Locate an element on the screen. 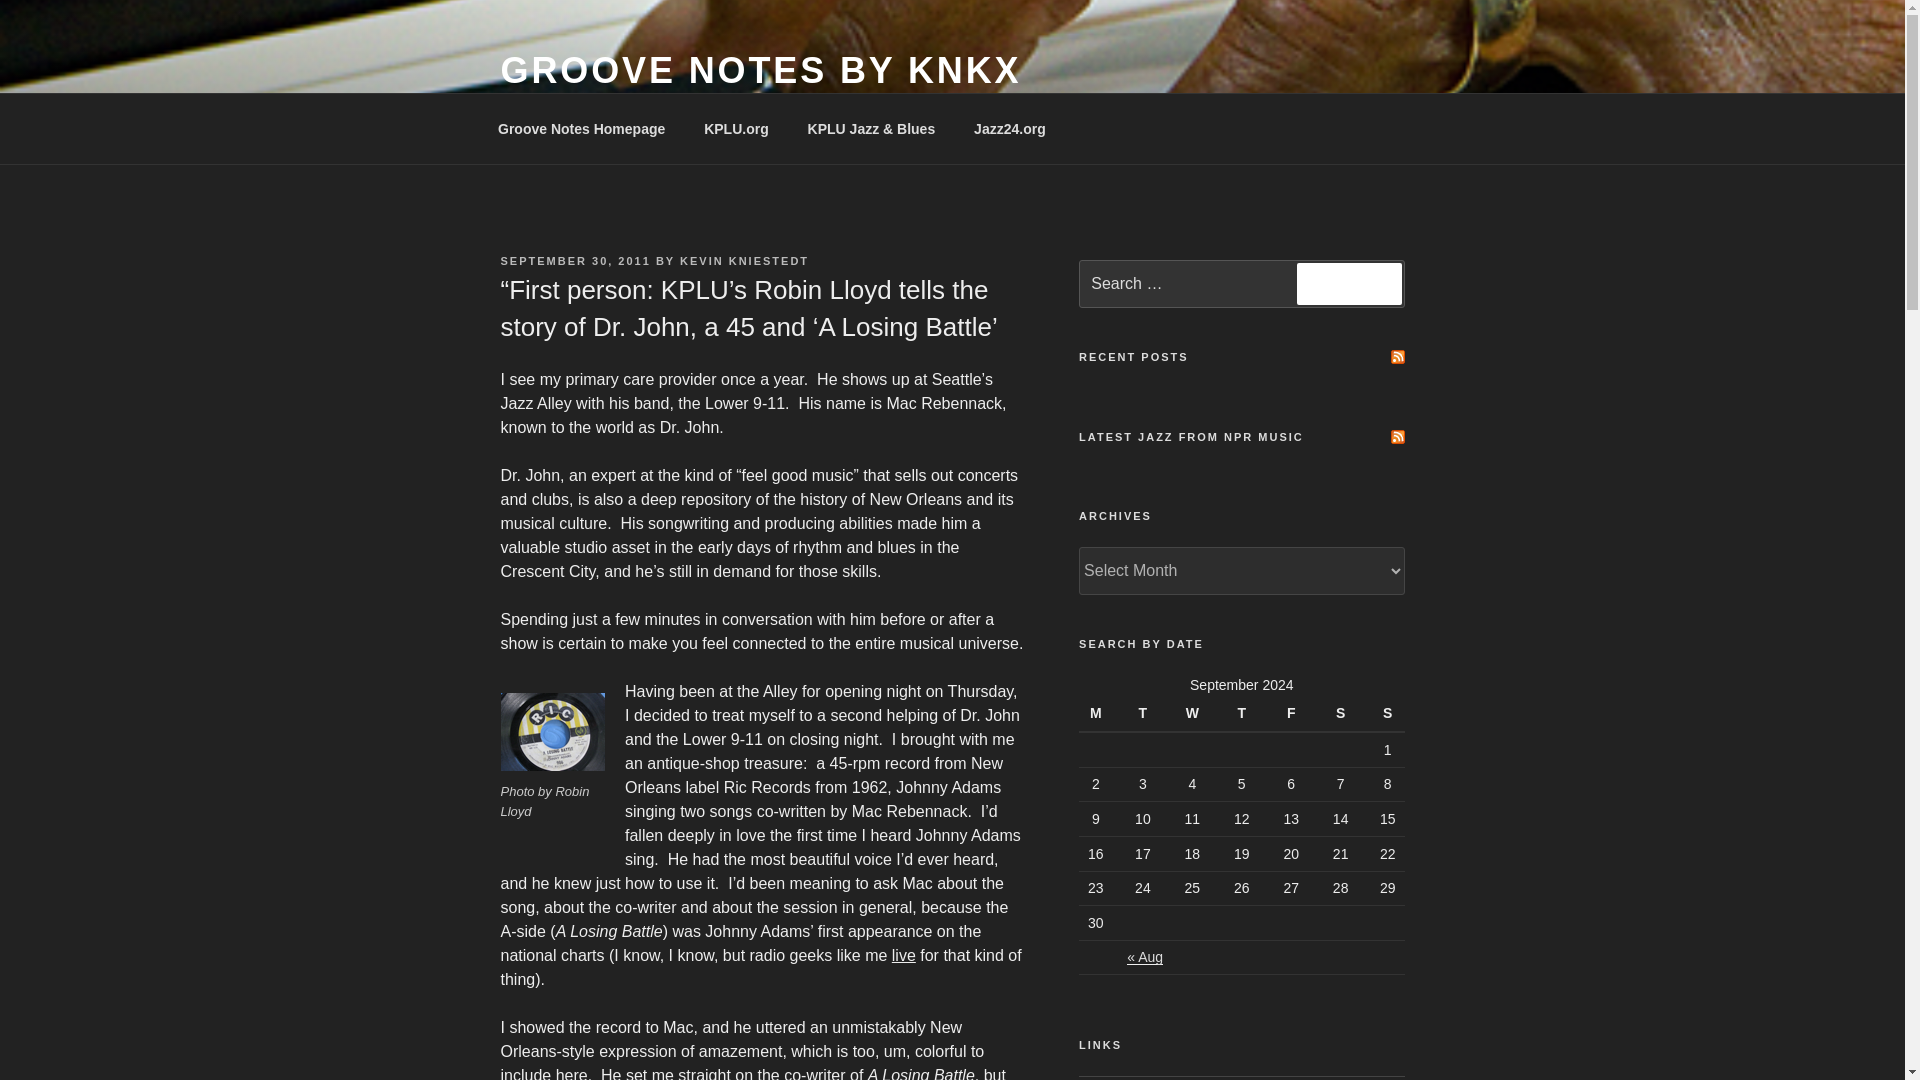  record is located at coordinates (552, 732).